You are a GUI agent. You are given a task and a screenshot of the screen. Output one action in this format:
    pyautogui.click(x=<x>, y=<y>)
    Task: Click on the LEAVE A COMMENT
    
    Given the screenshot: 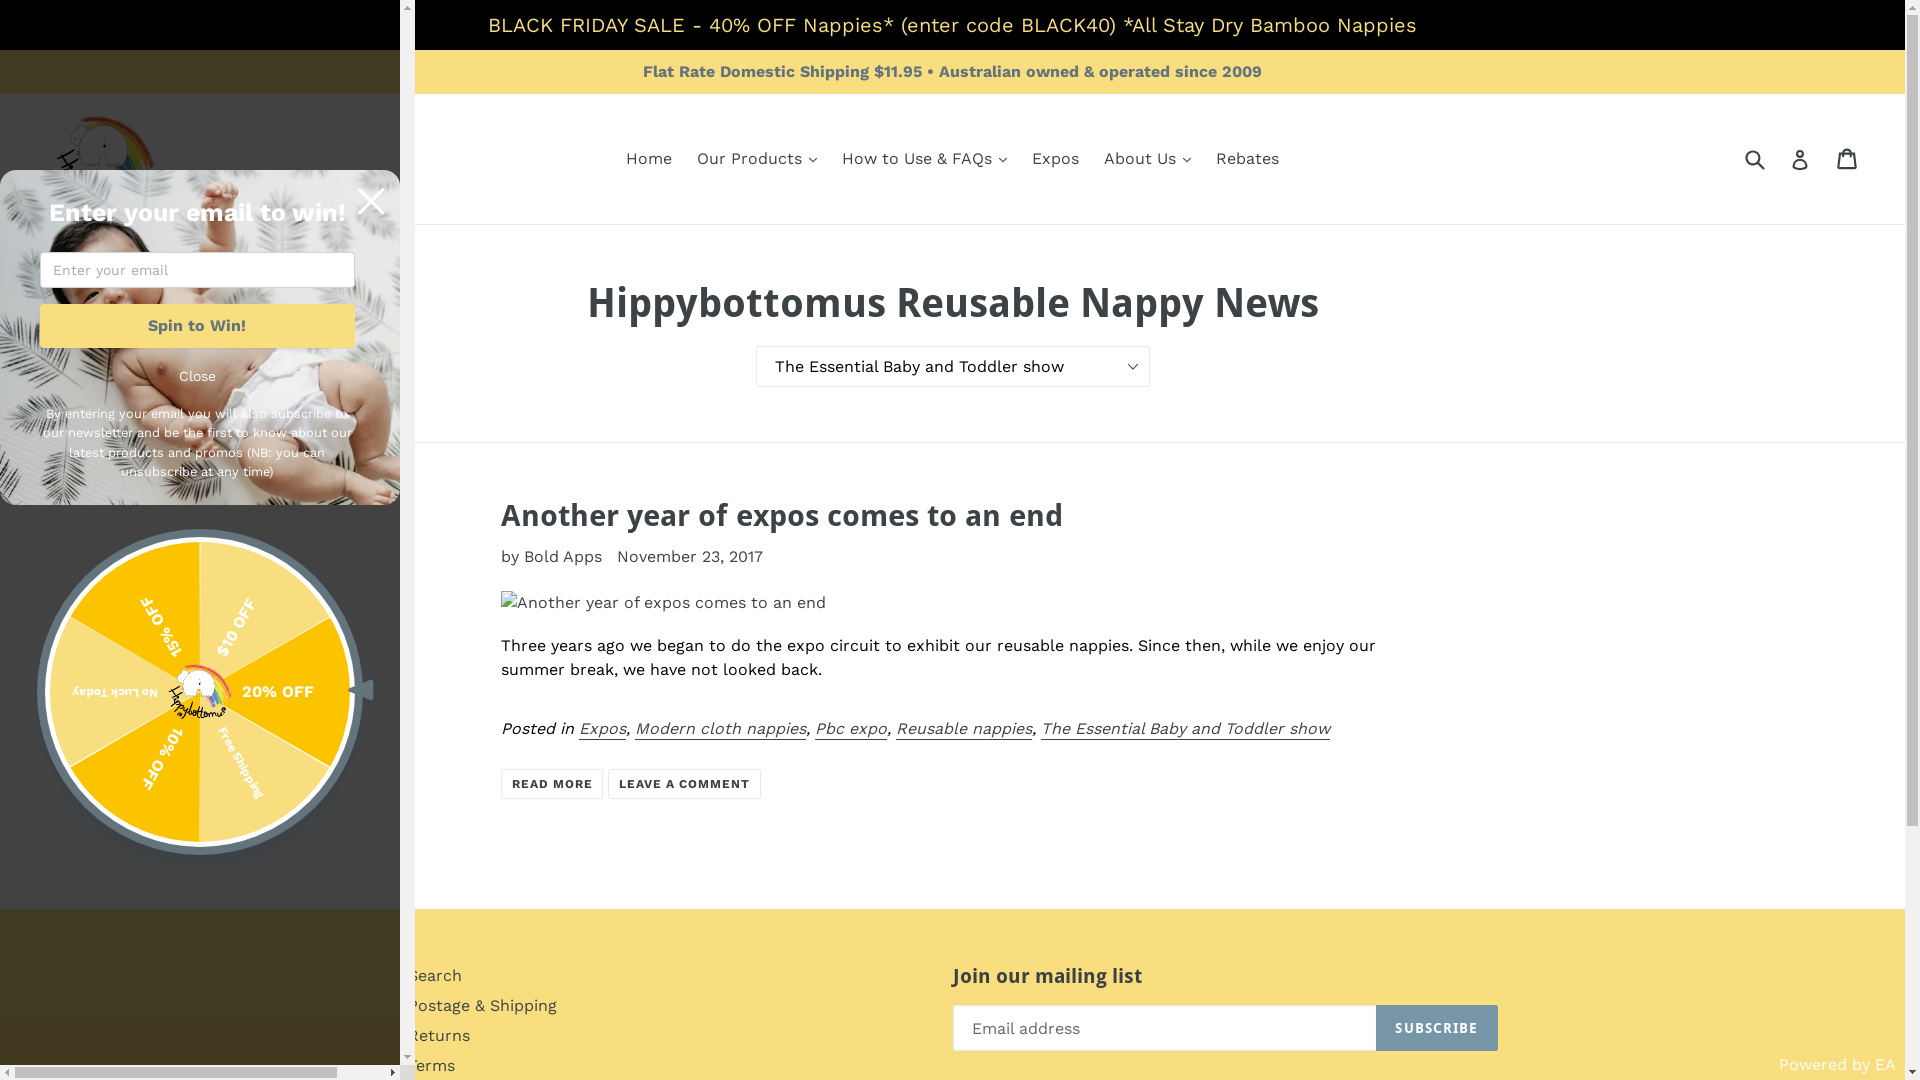 What is the action you would take?
    pyautogui.click(x=684, y=784)
    